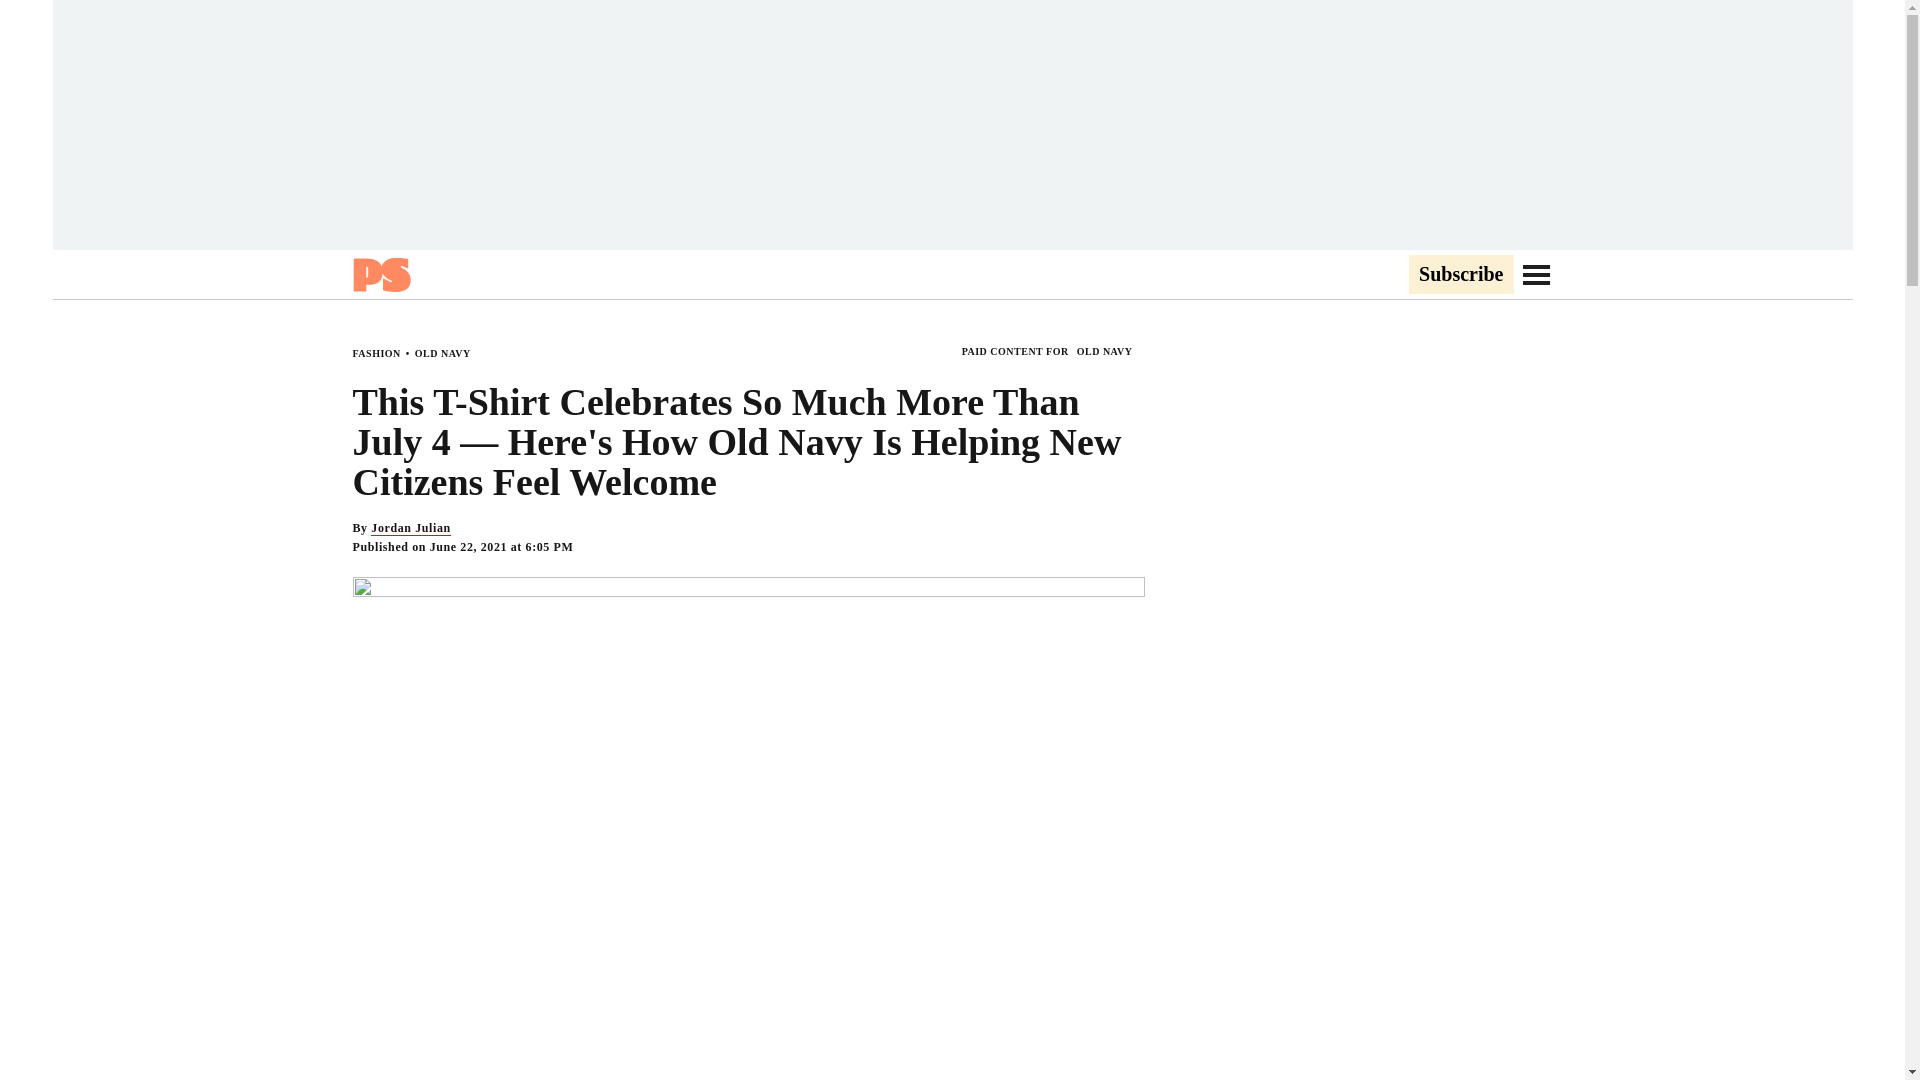  I want to click on FASHION, so click(375, 352).